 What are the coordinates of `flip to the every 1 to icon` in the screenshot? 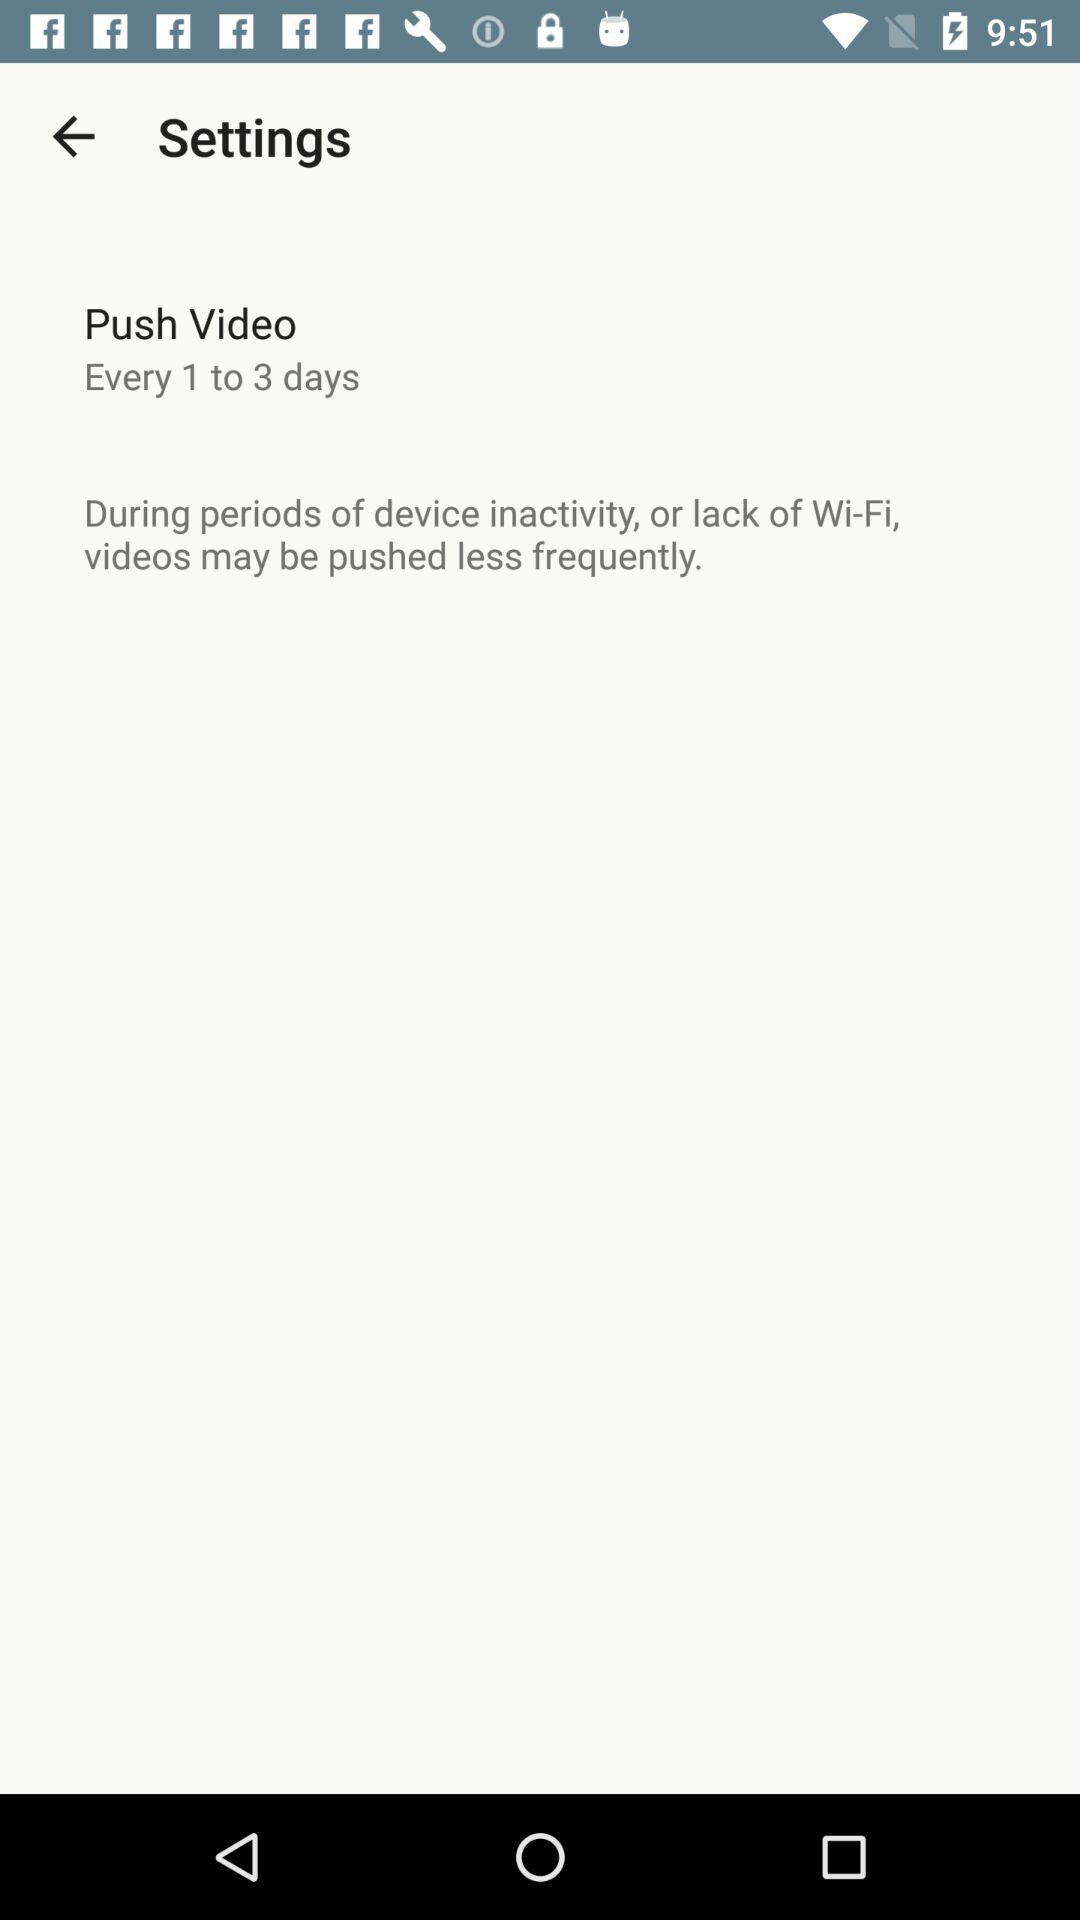 It's located at (222, 375).